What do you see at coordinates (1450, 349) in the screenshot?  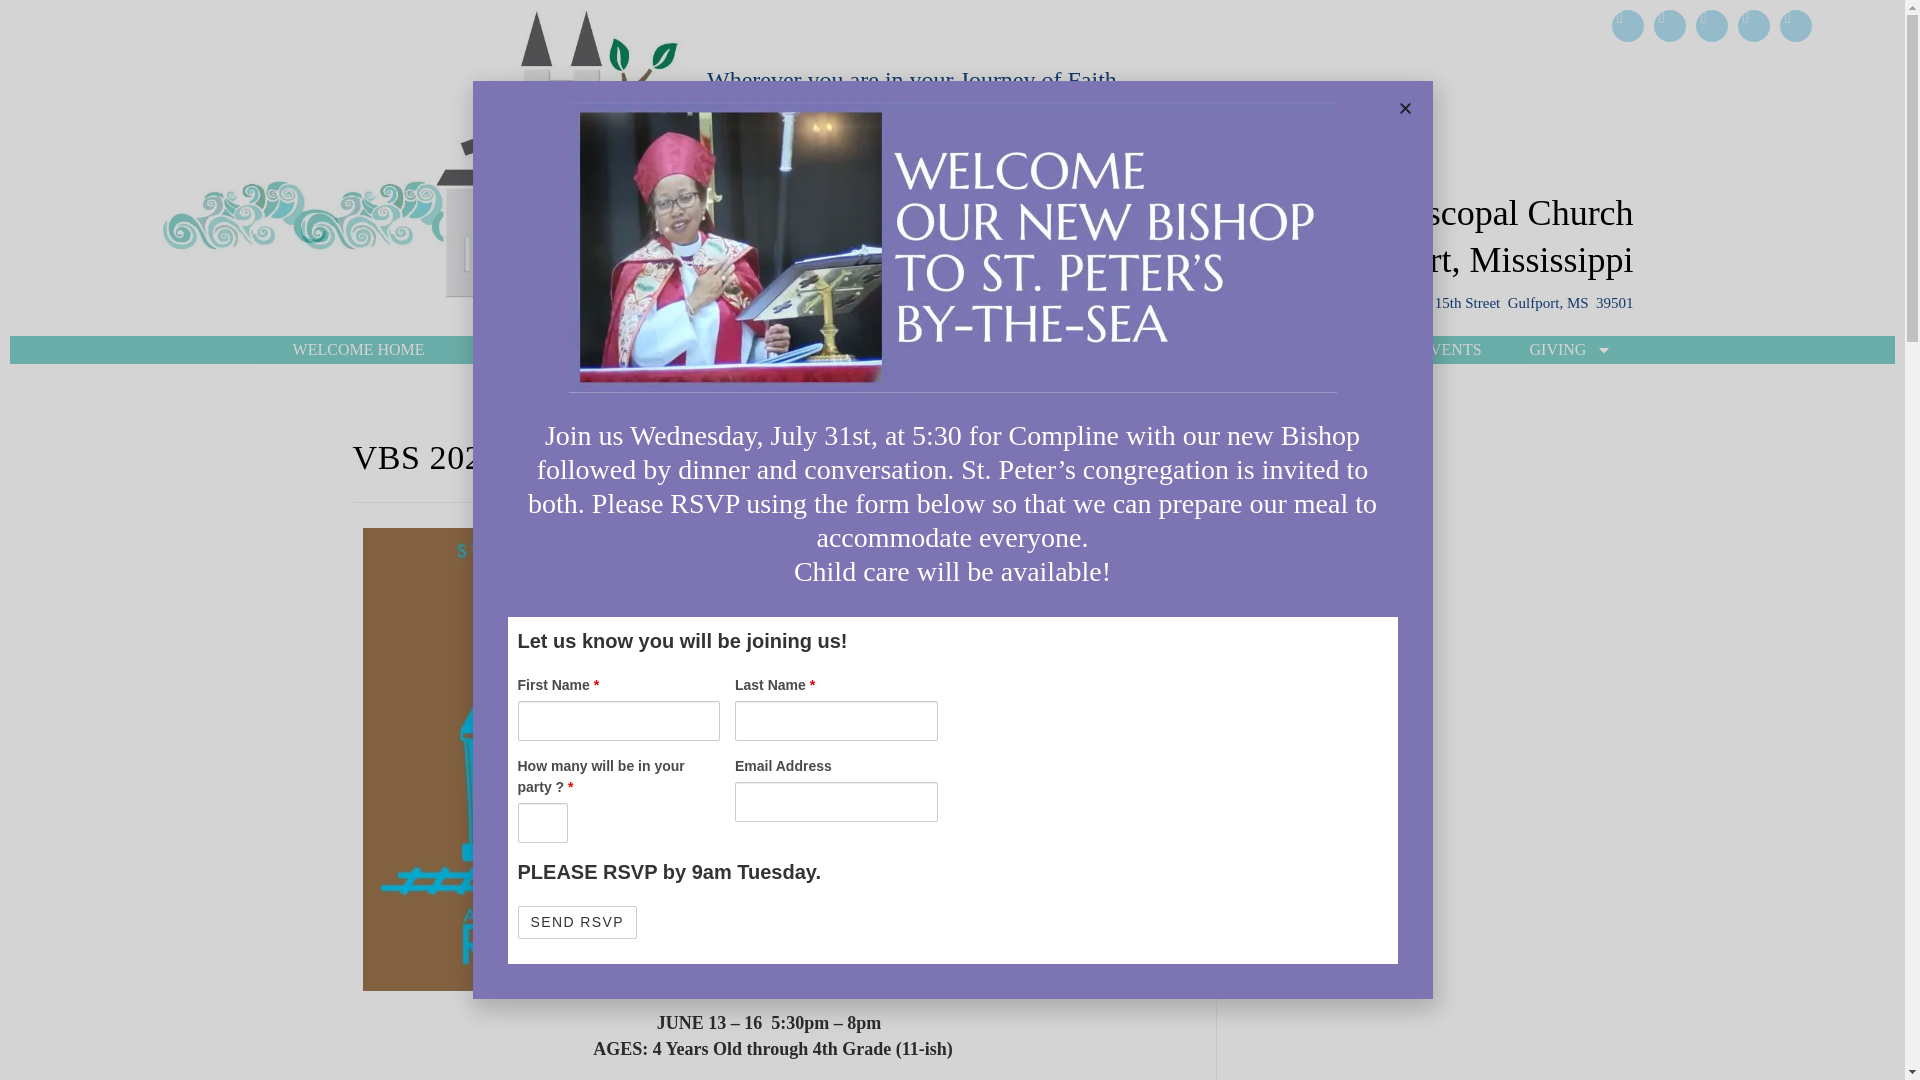 I see `EVENTS` at bounding box center [1450, 349].